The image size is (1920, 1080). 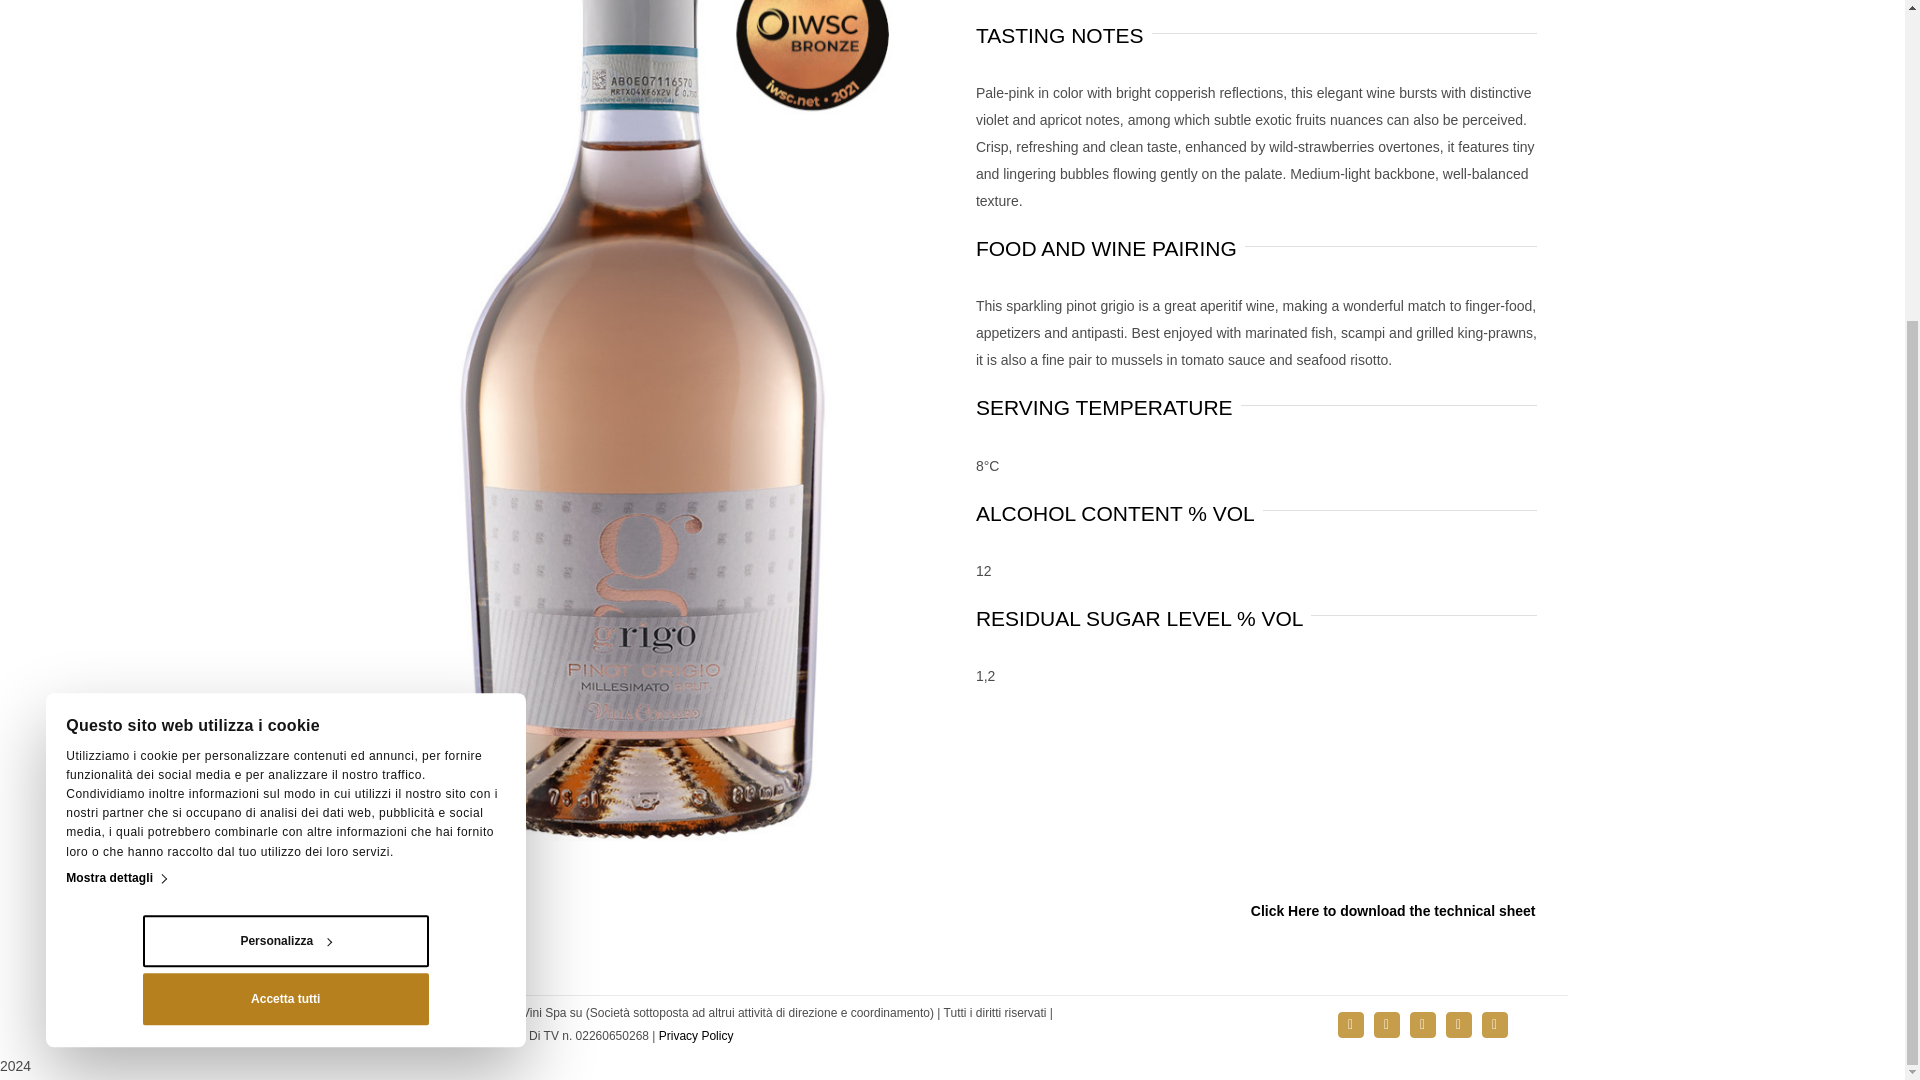 What do you see at coordinates (1458, 1024) in the screenshot?
I see `youtube` at bounding box center [1458, 1024].